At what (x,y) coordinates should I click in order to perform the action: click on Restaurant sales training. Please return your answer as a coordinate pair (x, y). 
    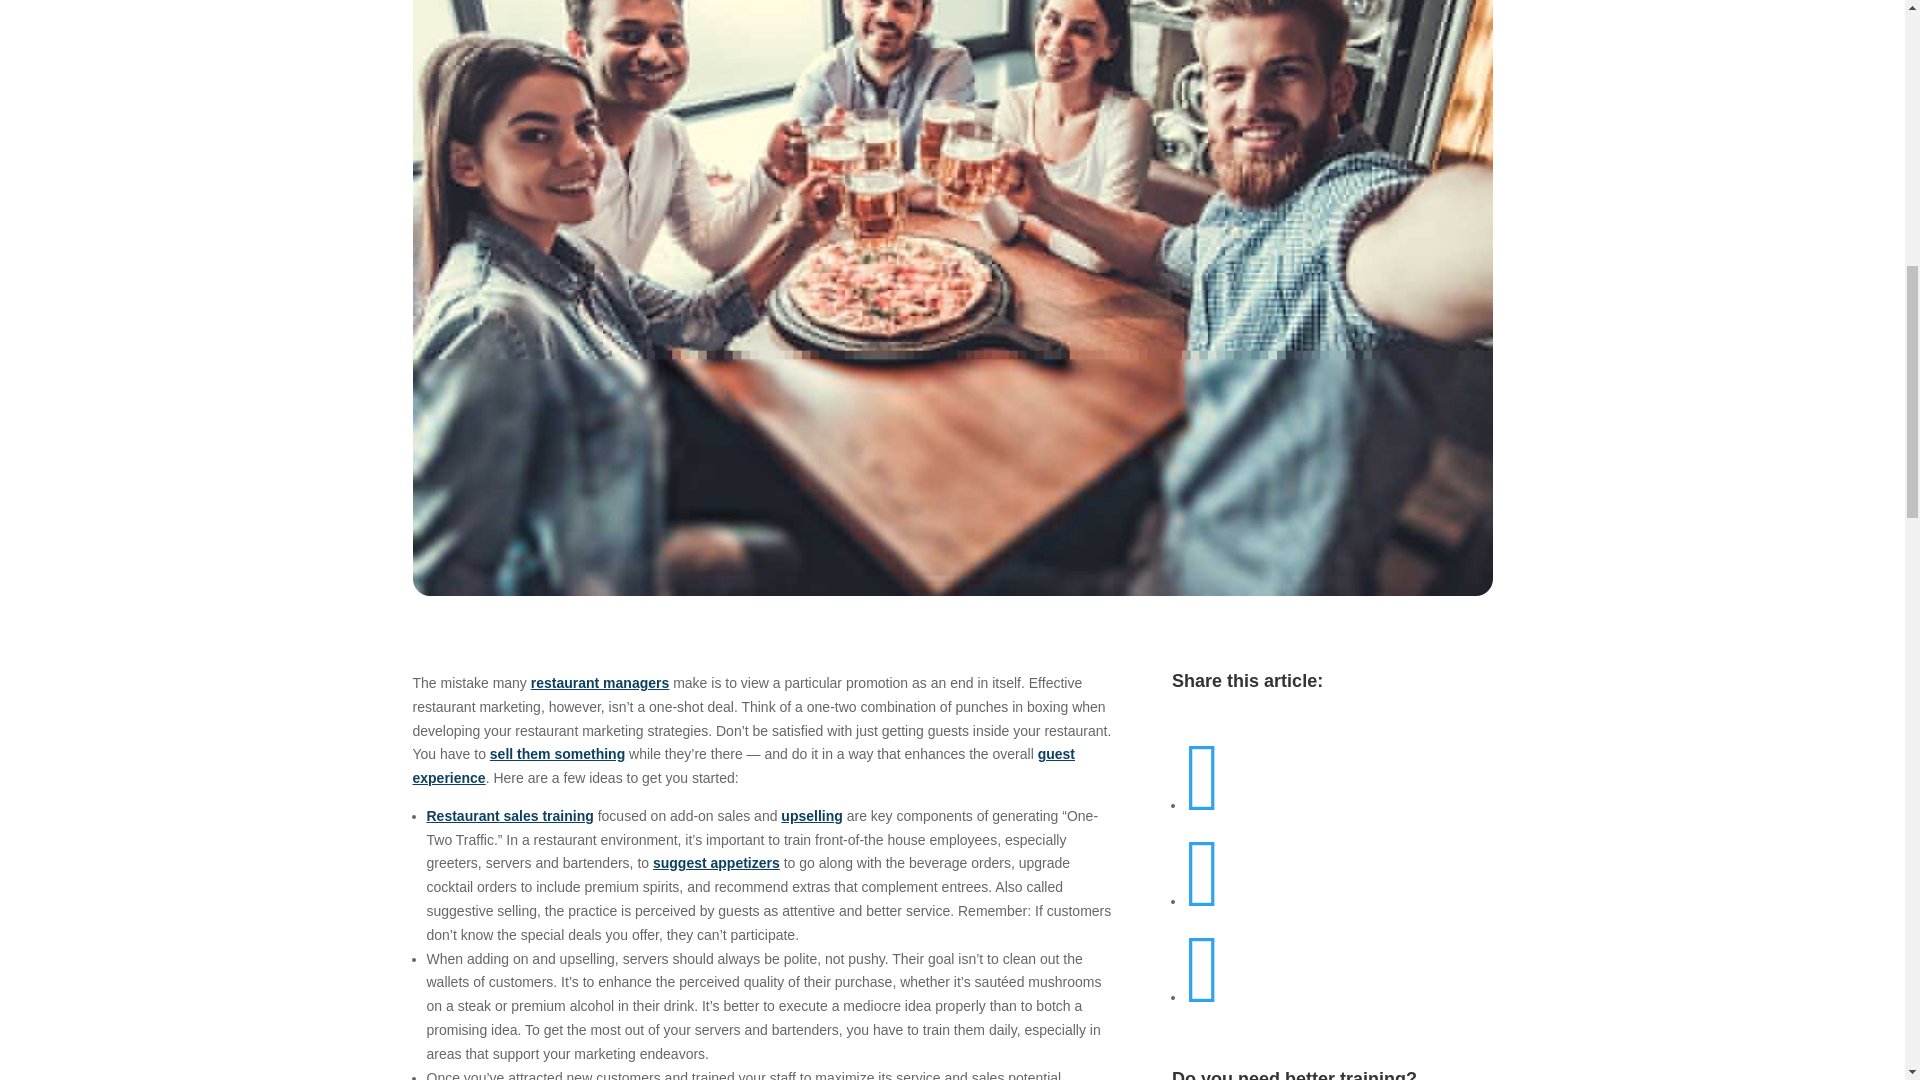
    Looking at the image, I should click on (510, 816).